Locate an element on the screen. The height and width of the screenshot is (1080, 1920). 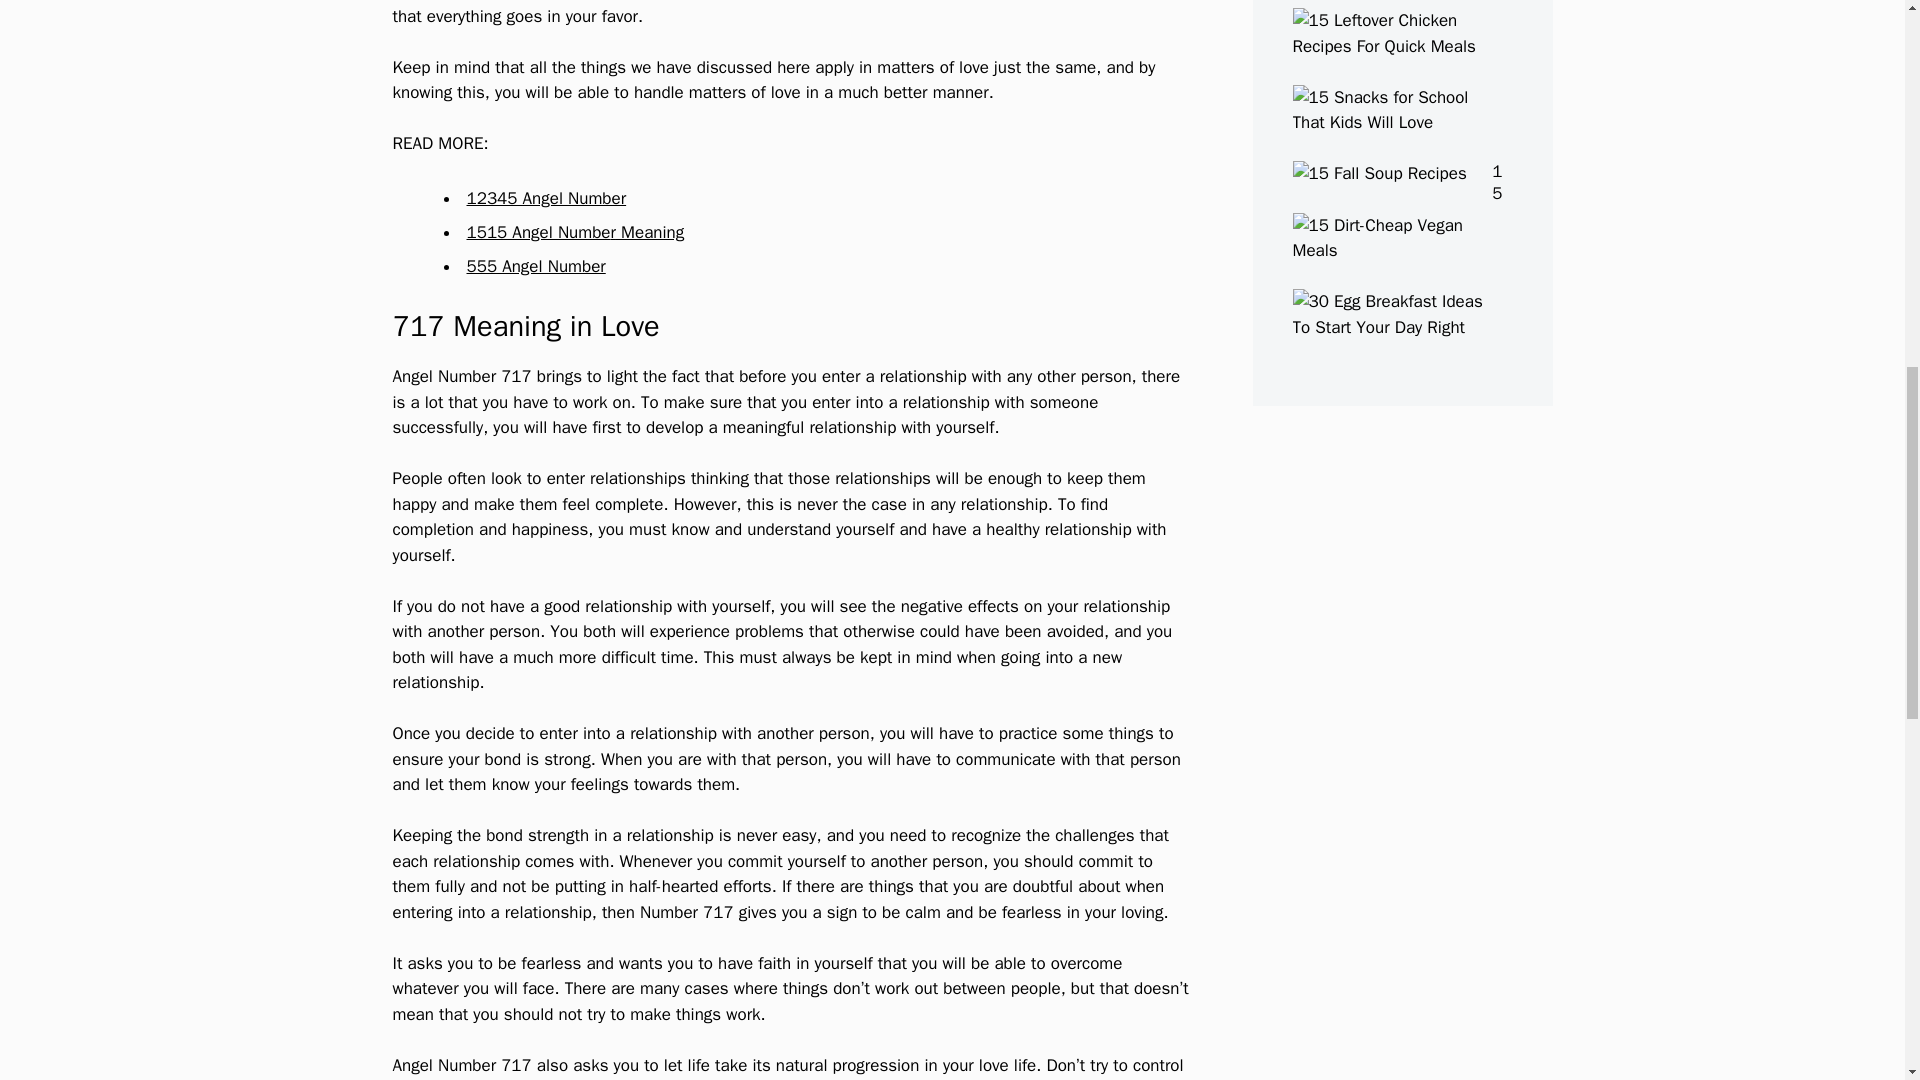
30 Egg Breakfast Ideas To Start Your Day Right is located at coordinates (1389, 328).